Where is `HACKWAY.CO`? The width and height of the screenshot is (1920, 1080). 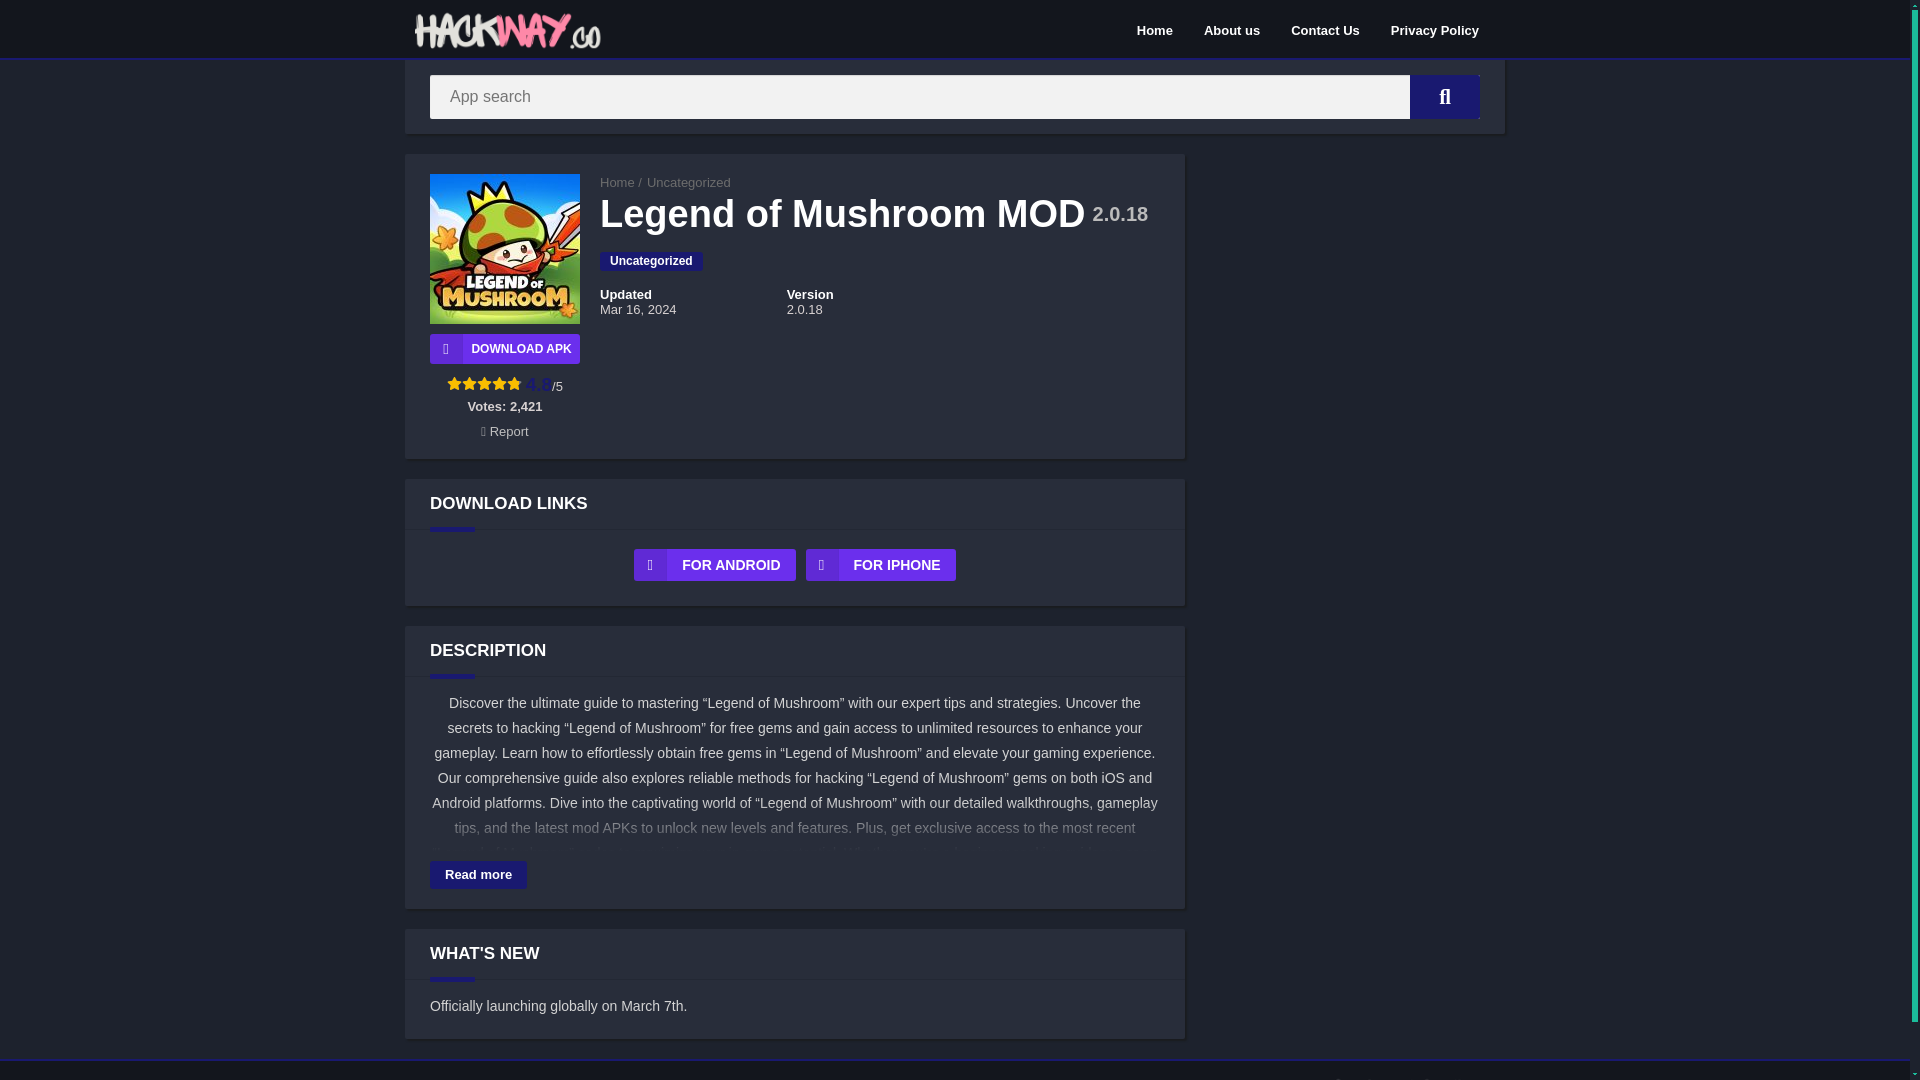
HACKWAY.CO is located at coordinates (617, 182).